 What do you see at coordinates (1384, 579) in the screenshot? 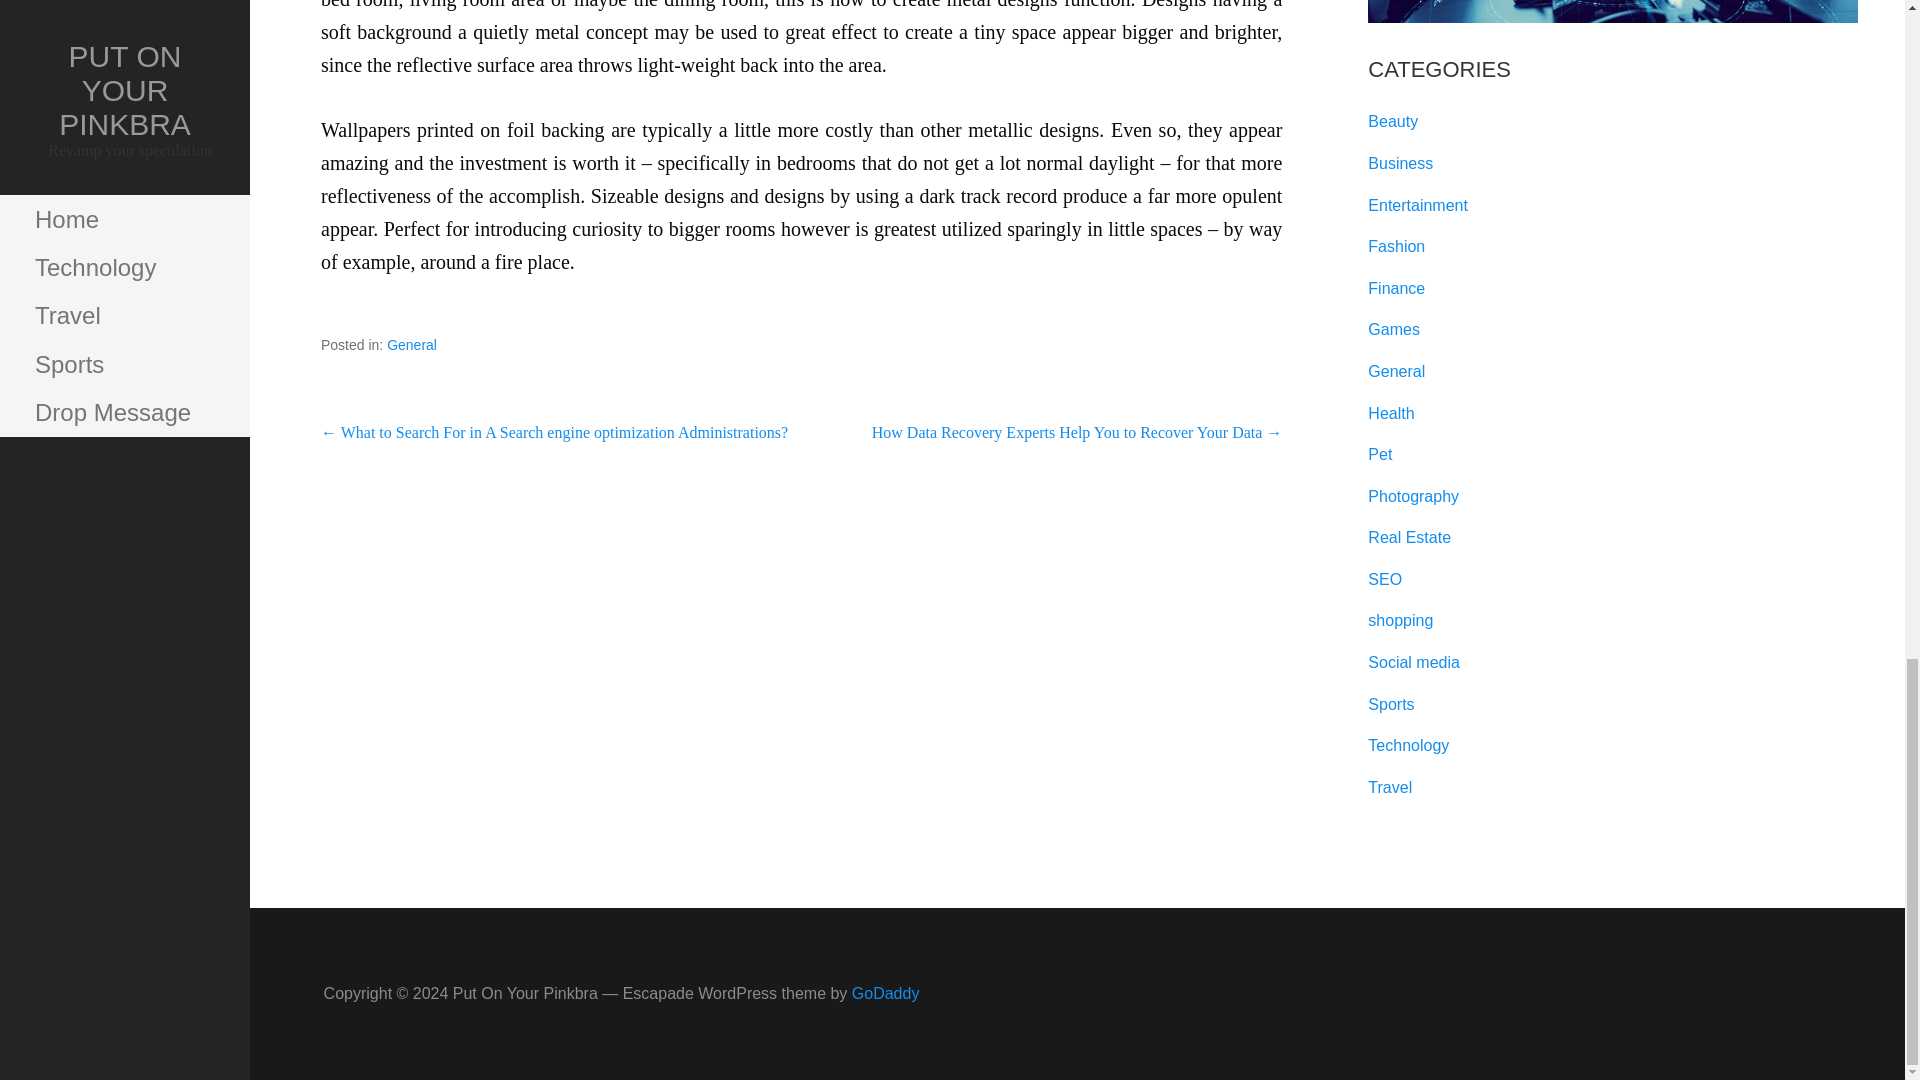
I see `SEO` at bounding box center [1384, 579].